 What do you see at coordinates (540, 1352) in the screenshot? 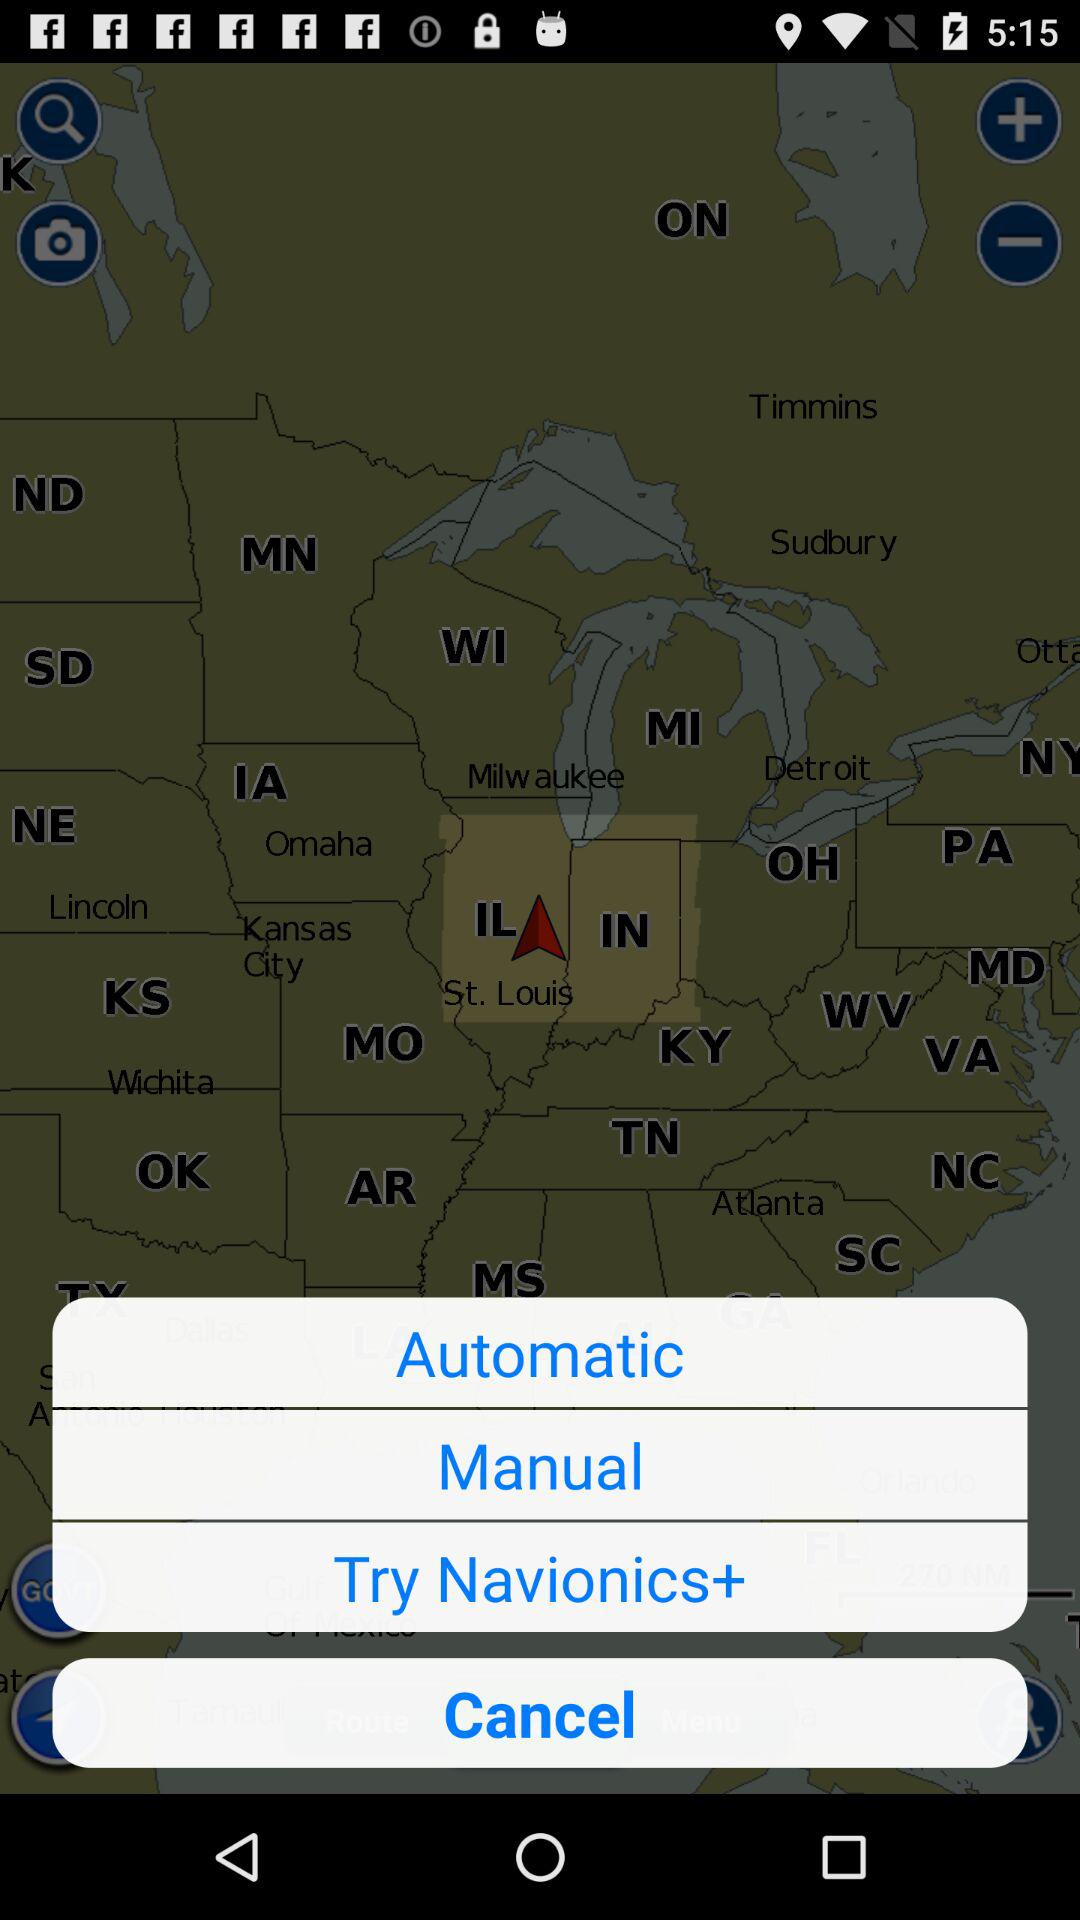
I see `jump until automatic` at bounding box center [540, 1352].